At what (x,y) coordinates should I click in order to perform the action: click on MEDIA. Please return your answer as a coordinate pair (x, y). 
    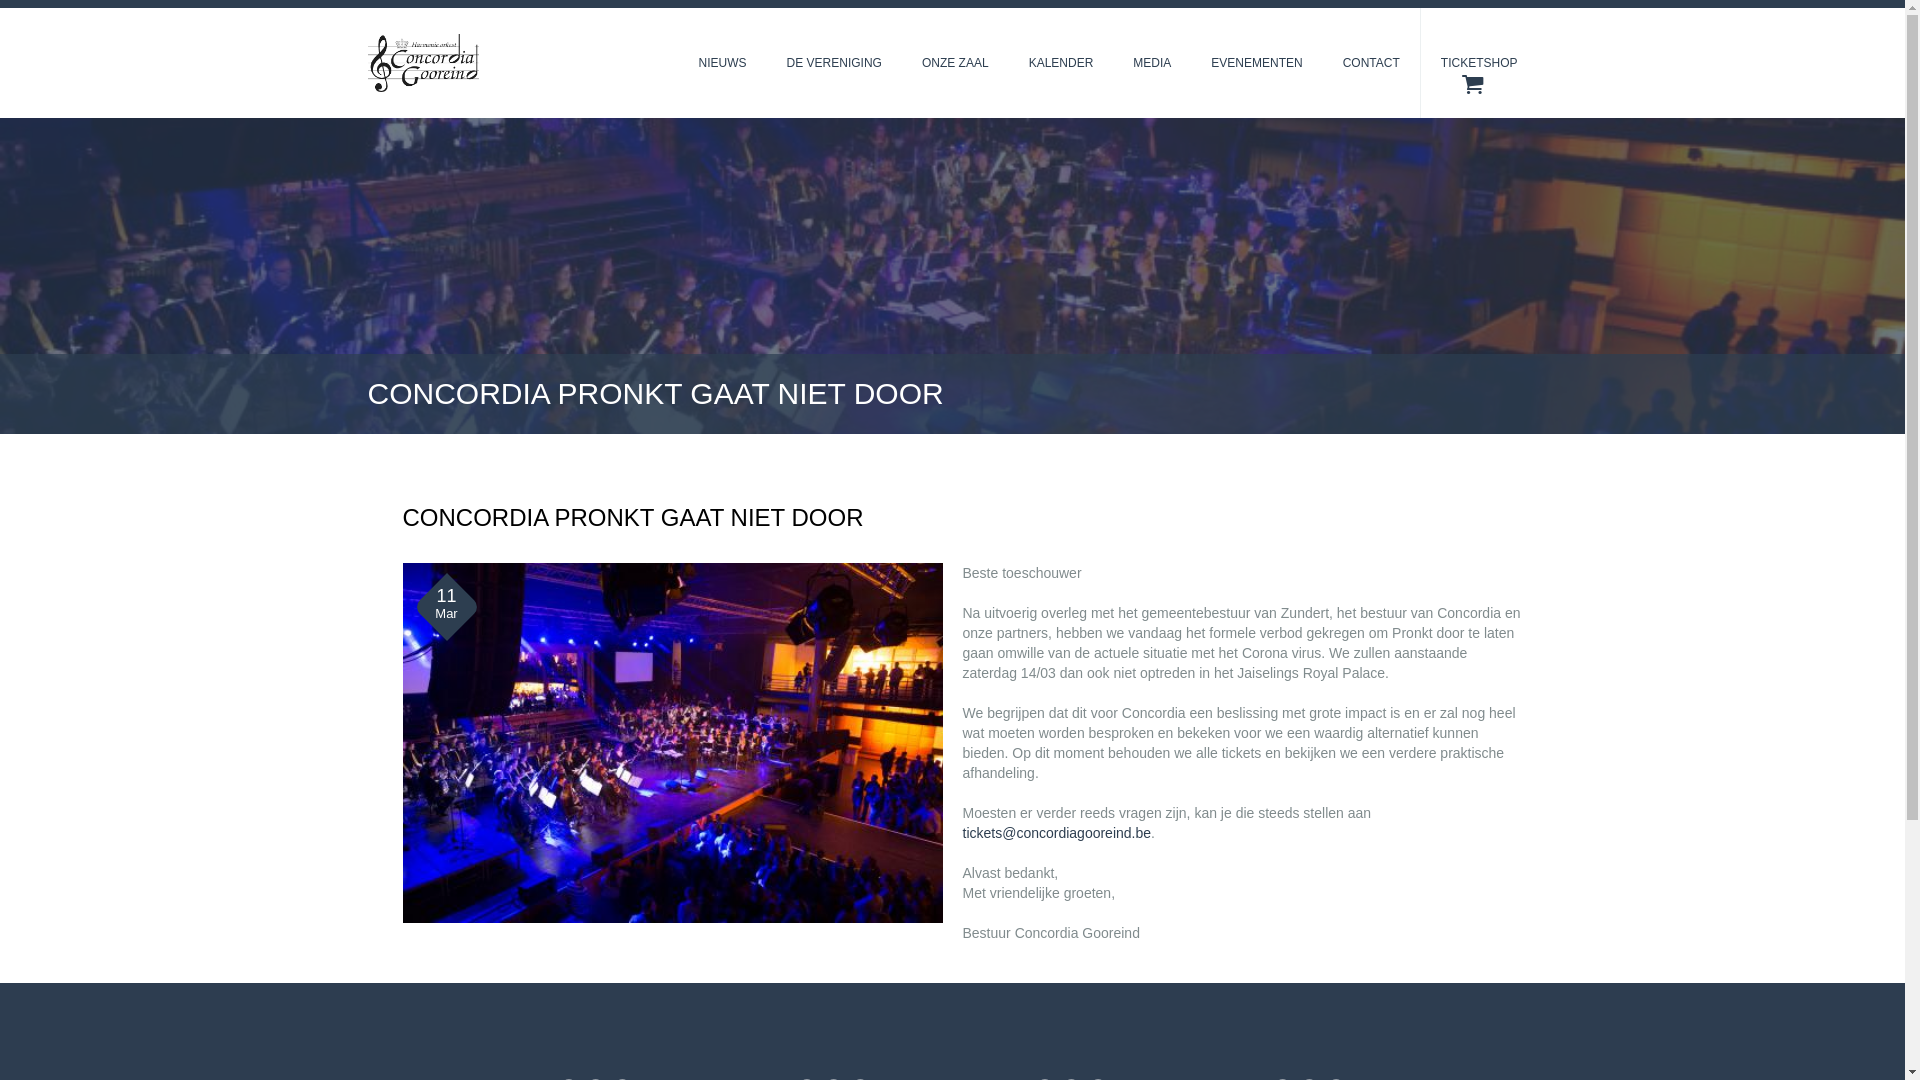
    Looking at the image, I should click on (1152, 63).